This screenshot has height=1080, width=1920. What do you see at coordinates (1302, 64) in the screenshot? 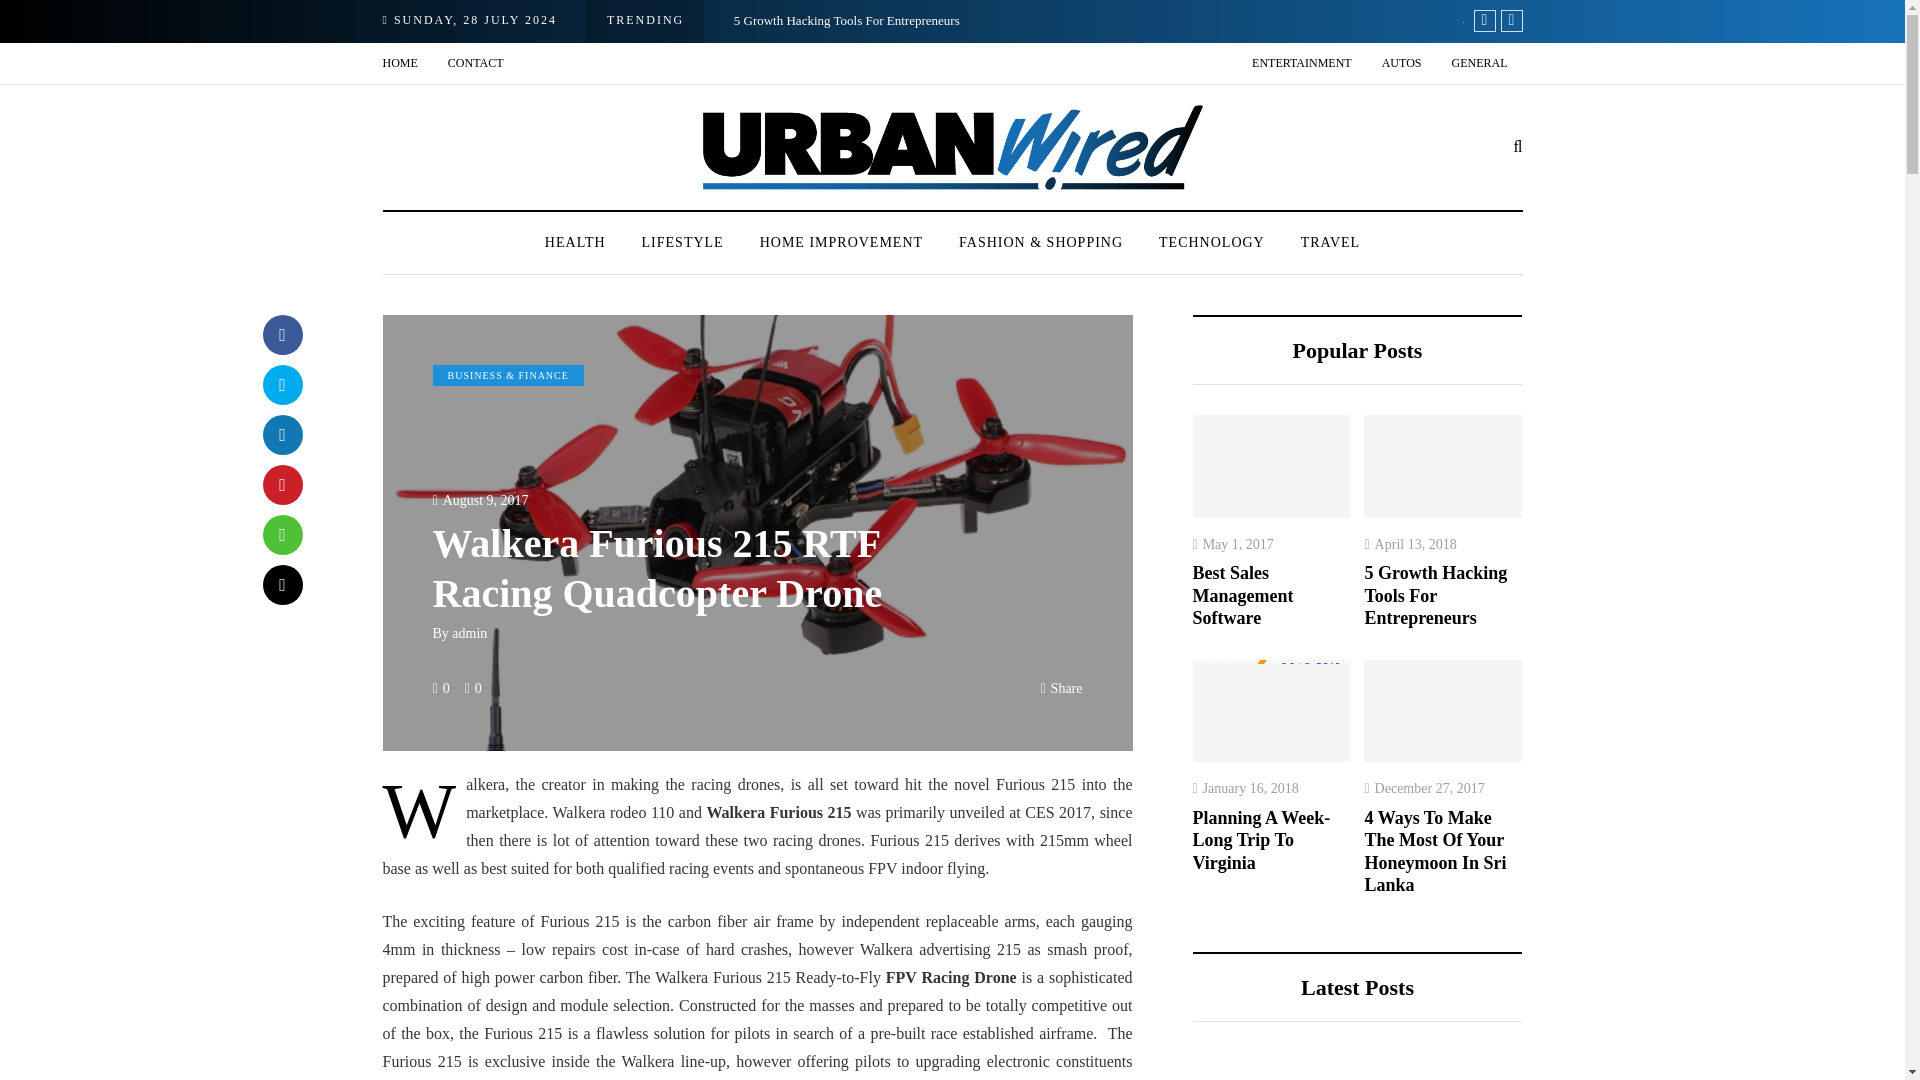
I see `ENTERTAINMENT` at bounding box center [1302, 64].